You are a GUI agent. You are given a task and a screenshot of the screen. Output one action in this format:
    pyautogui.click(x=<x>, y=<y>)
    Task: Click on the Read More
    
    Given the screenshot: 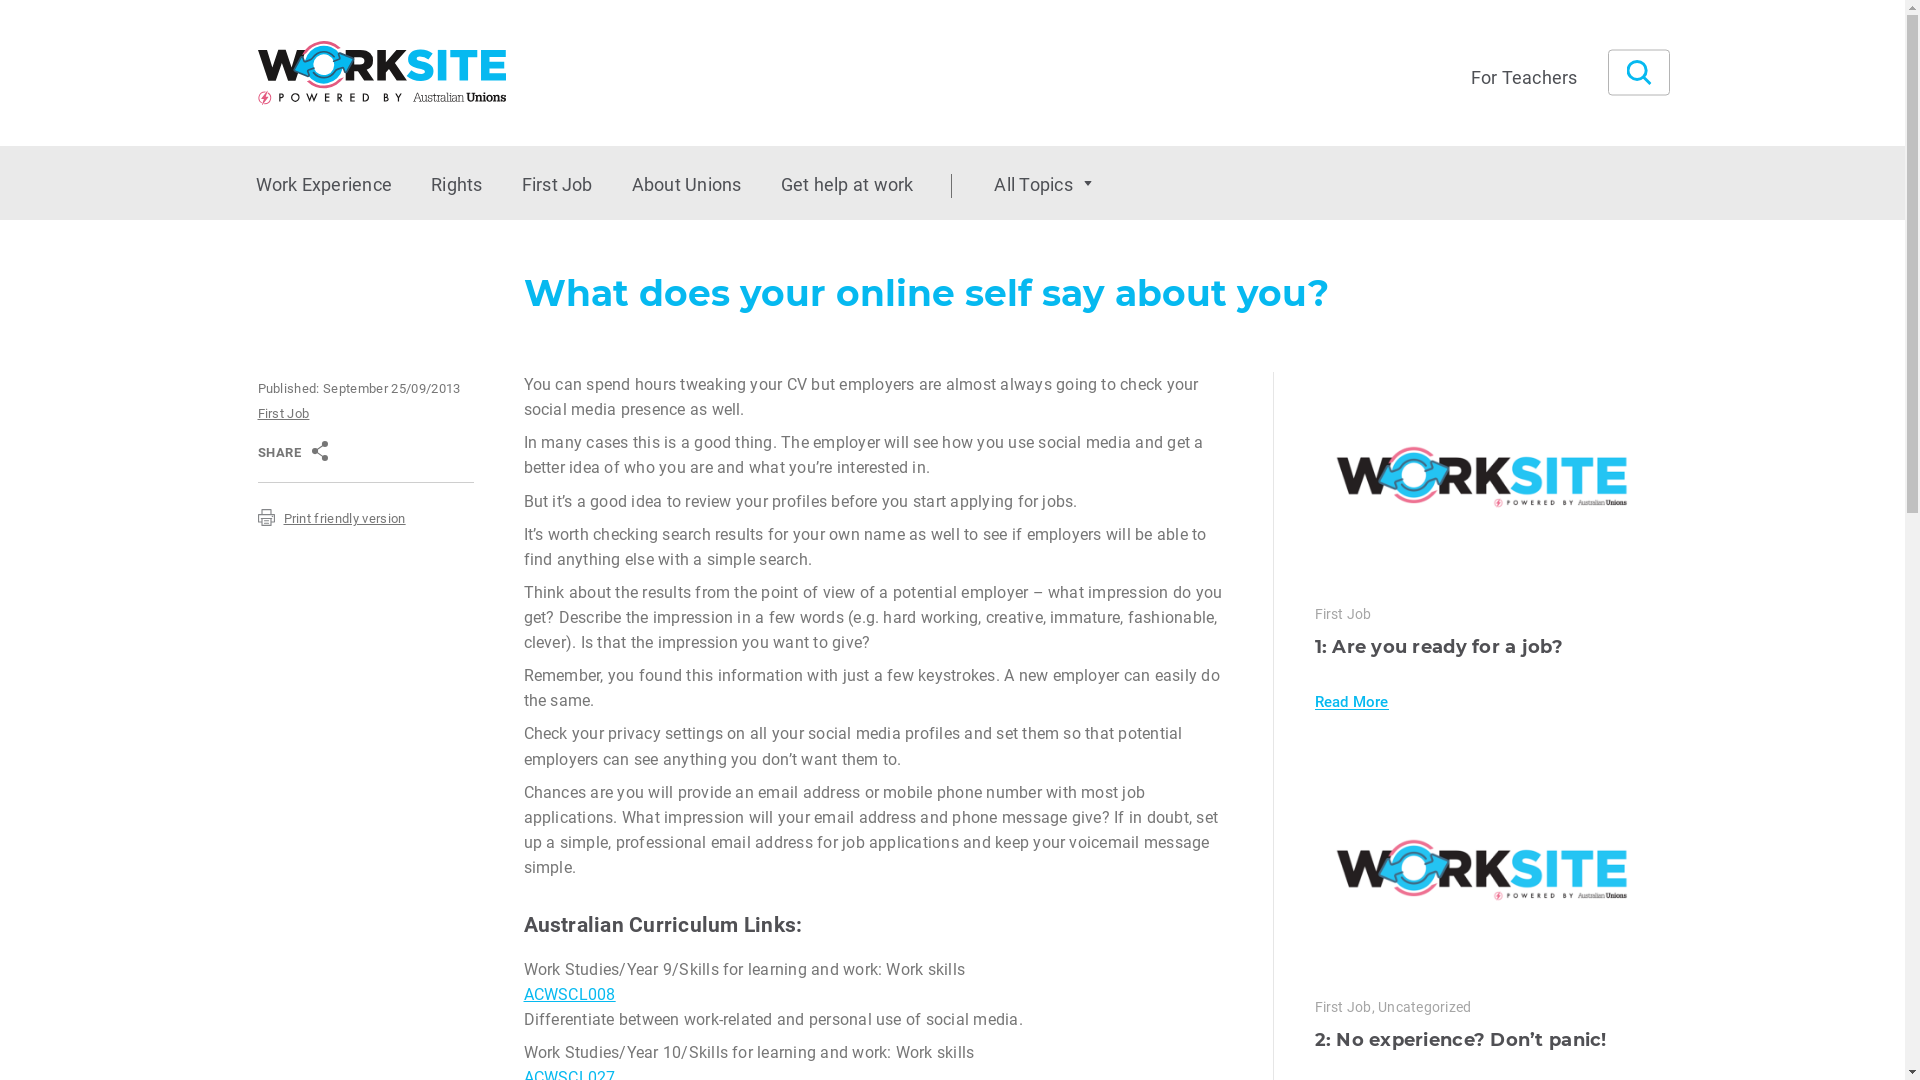 What is the action you would take?
    pyautogui.click(x=1351, y=702)
    